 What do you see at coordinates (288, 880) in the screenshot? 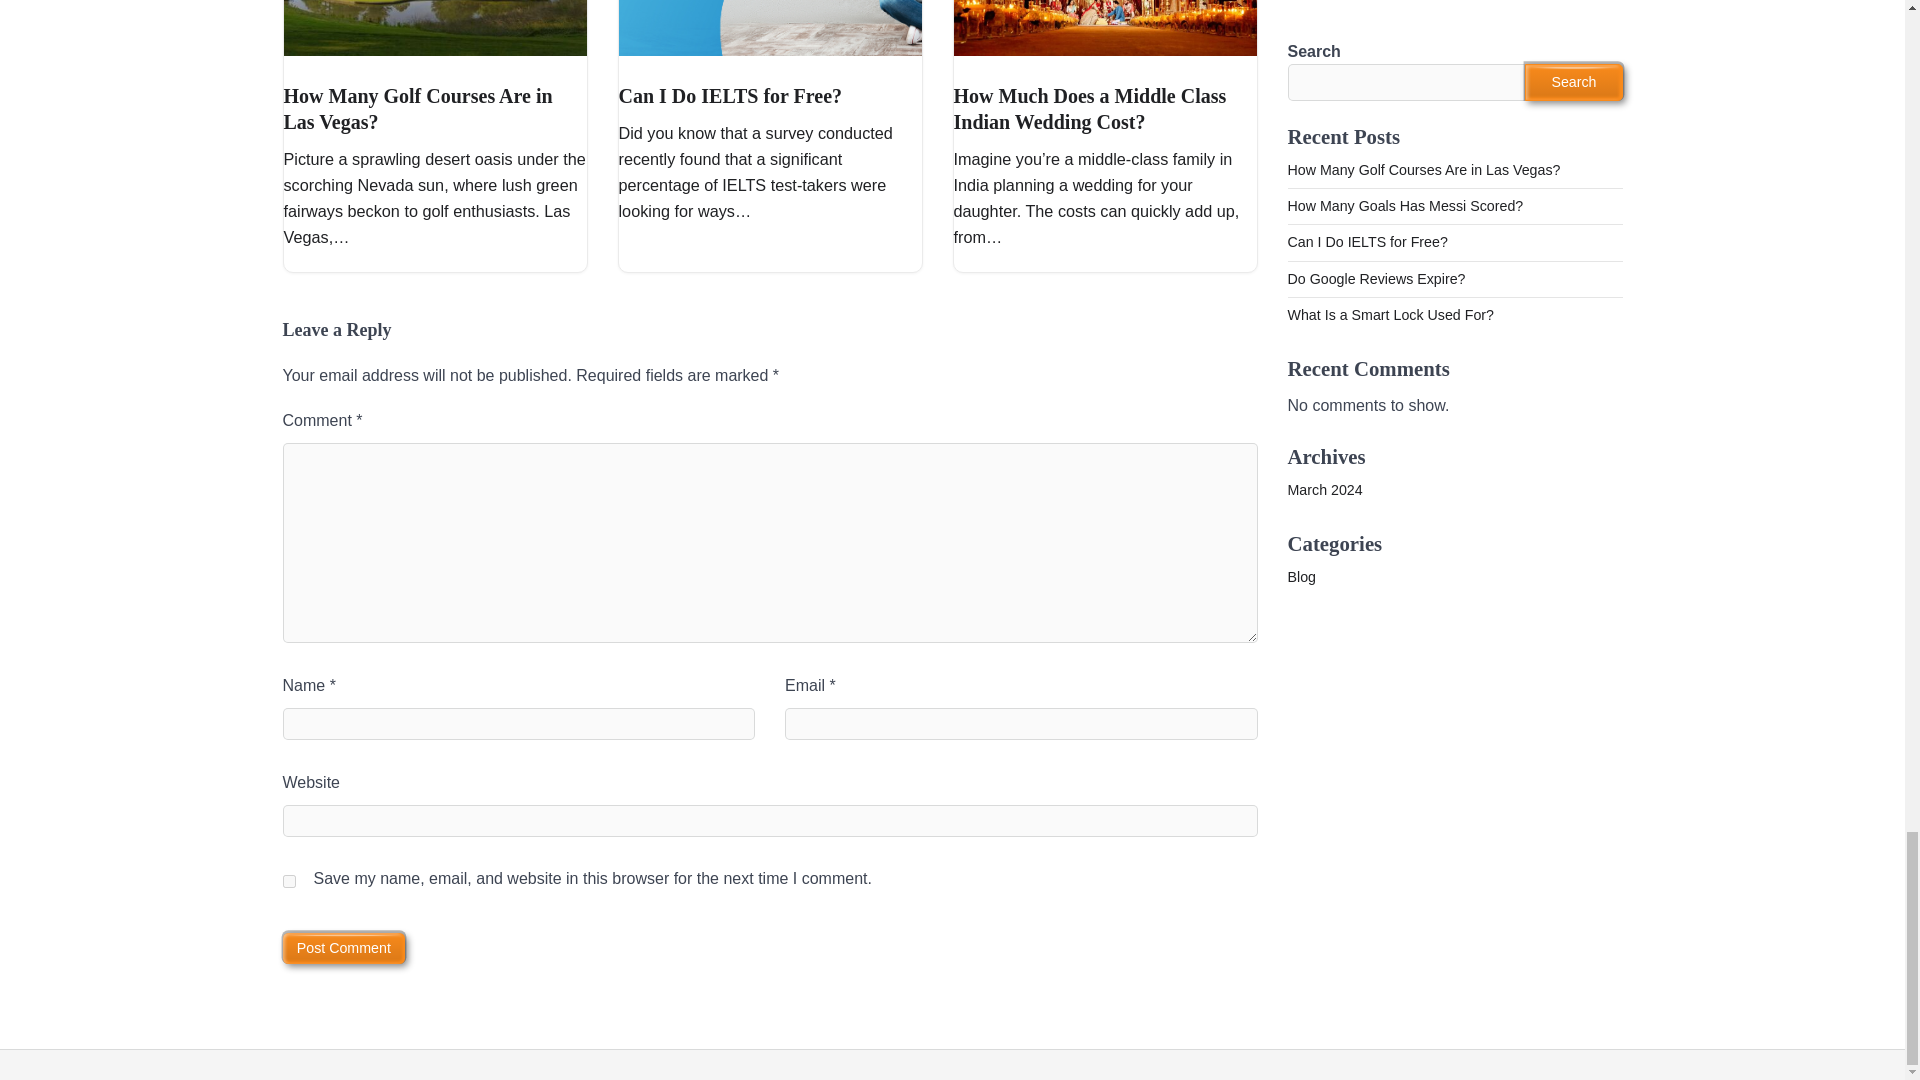
I see `yes` at bounding box center [288, 880].